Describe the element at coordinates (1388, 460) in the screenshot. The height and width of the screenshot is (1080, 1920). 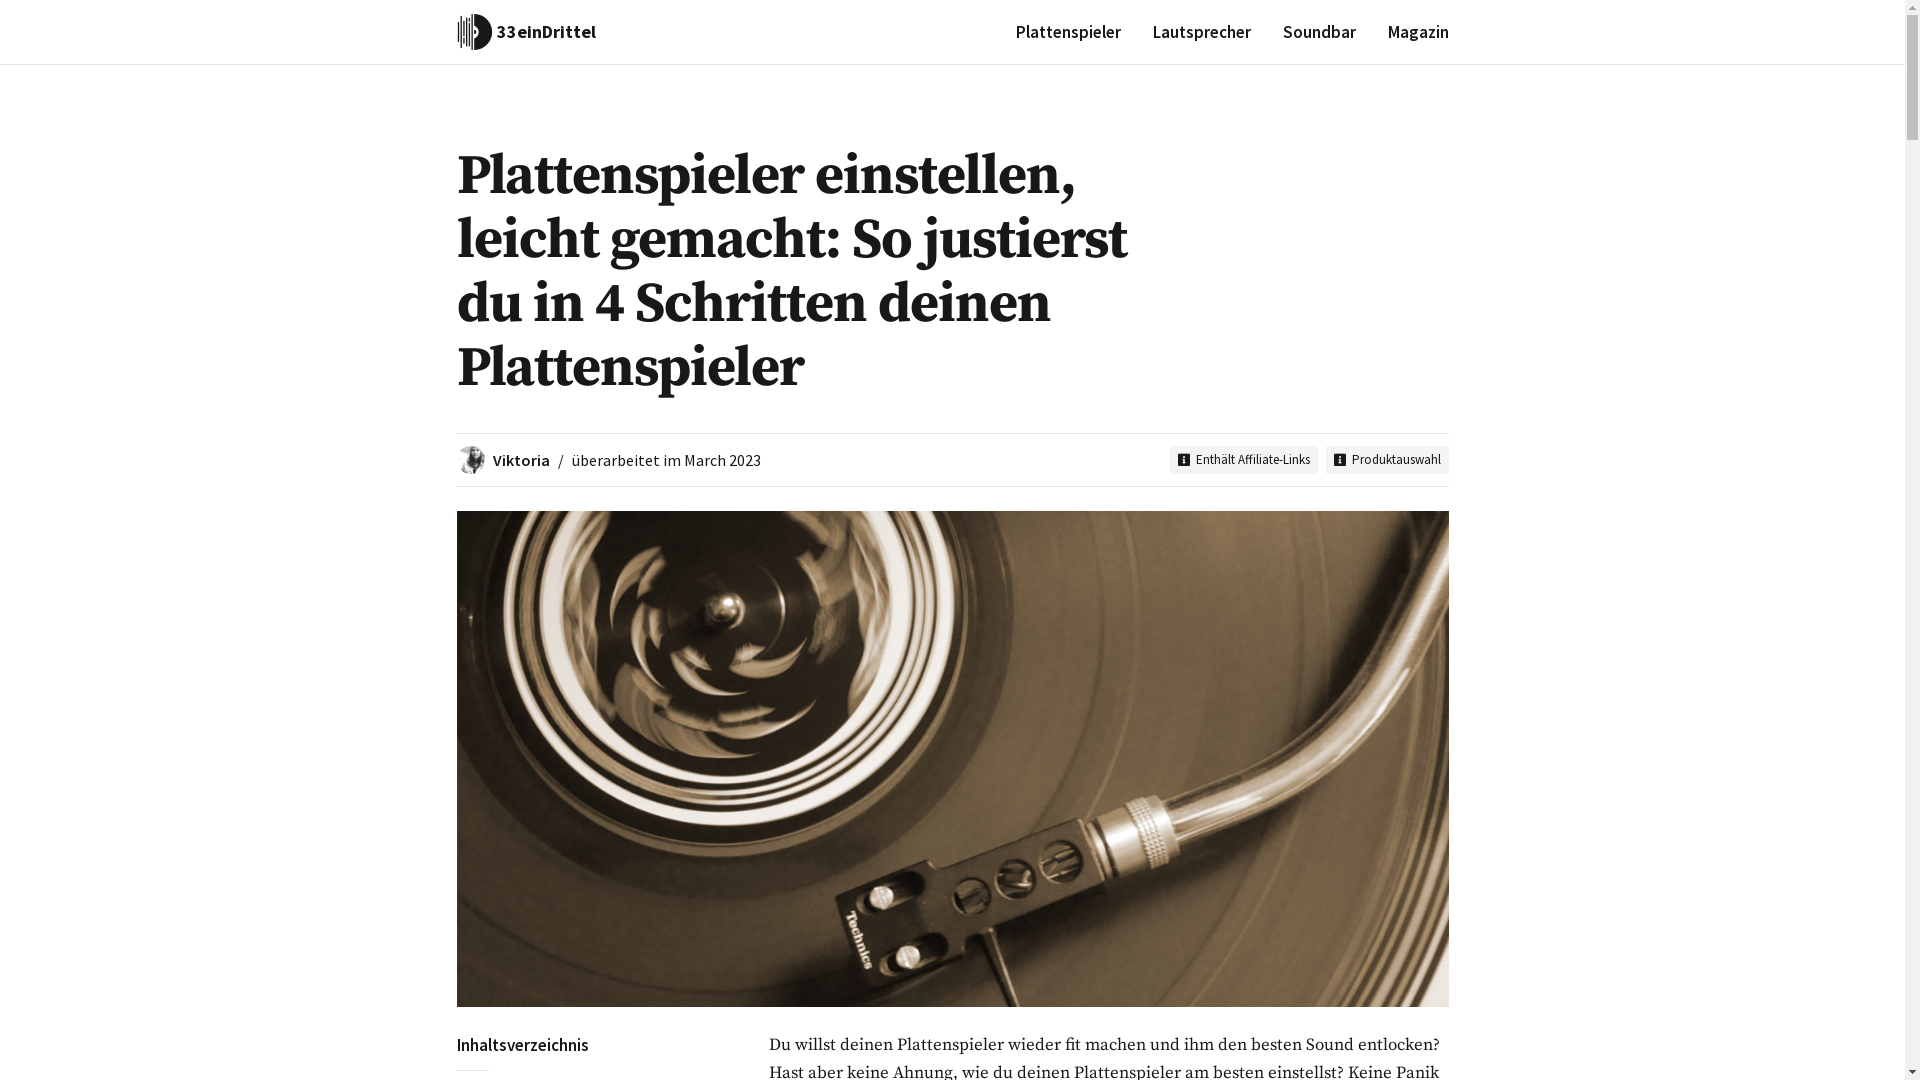
I see `Produktauswahl` at that location.